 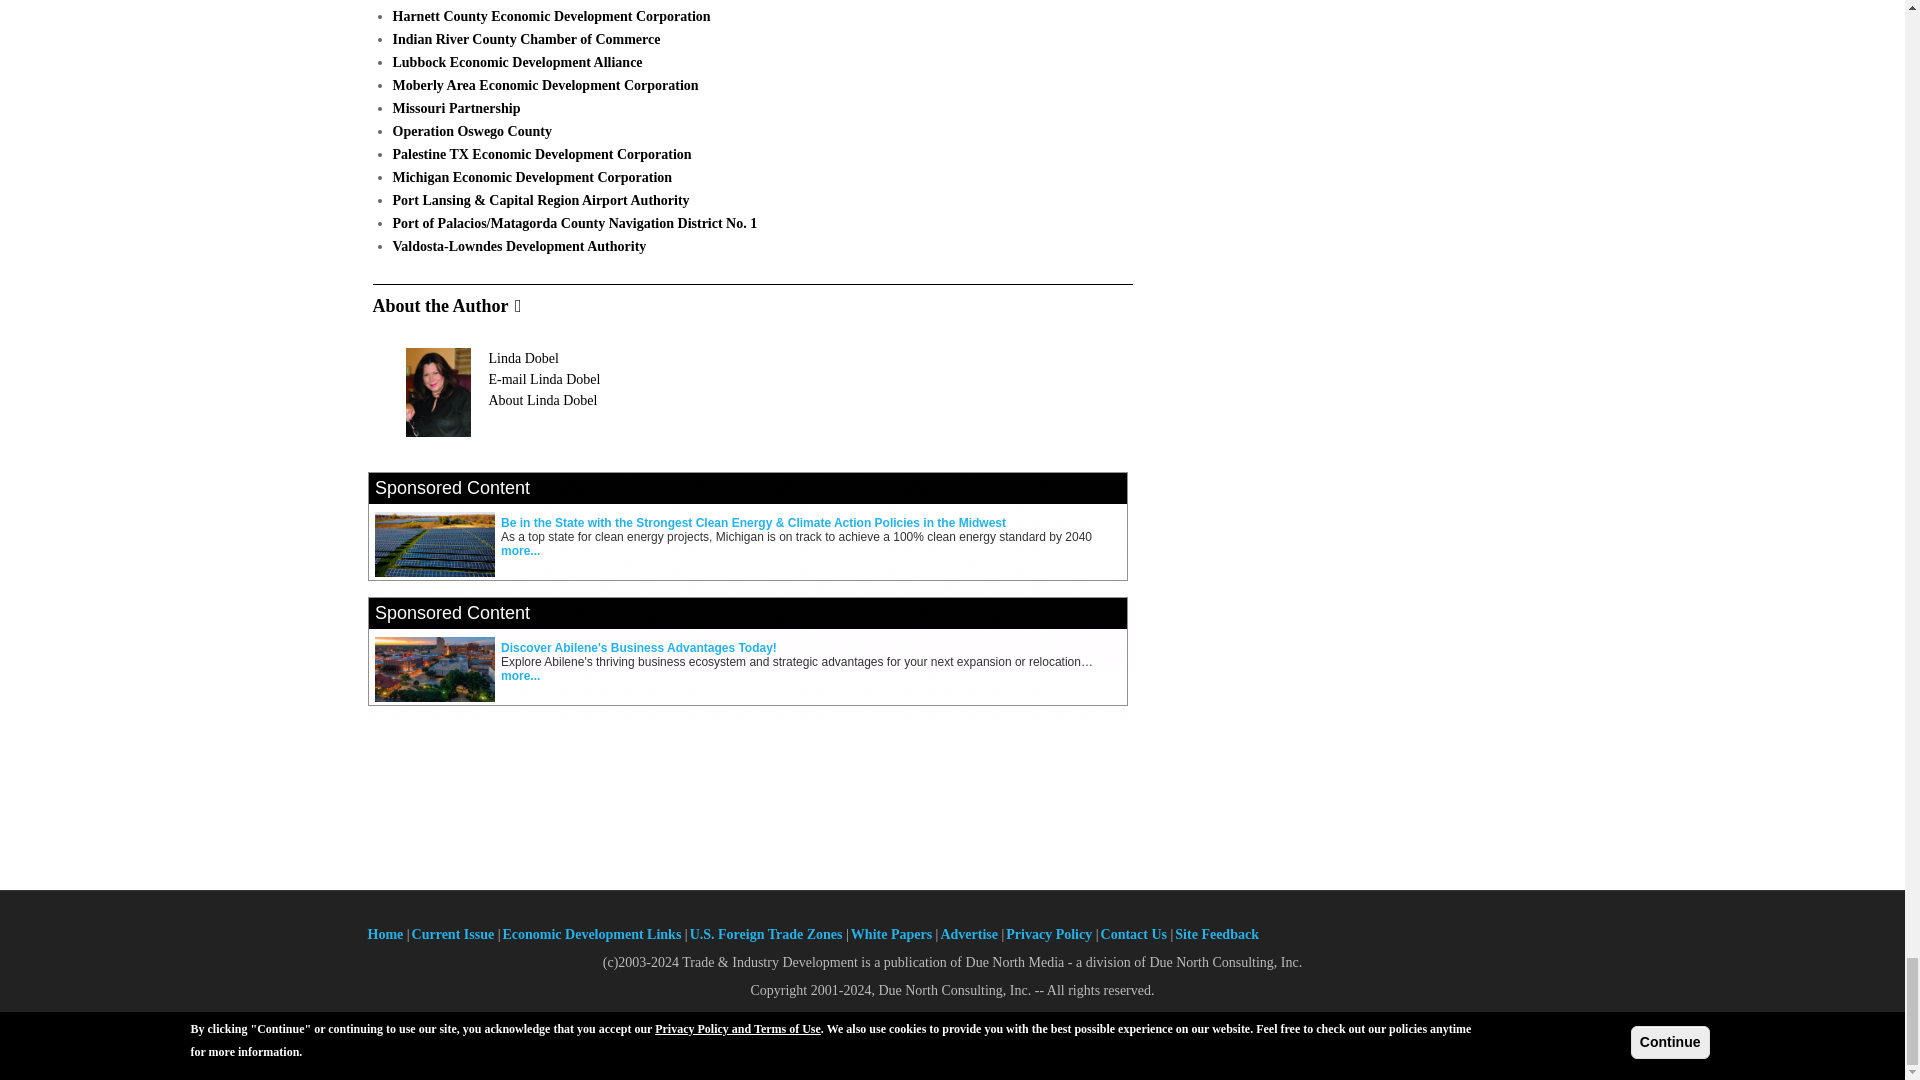 What do you see at coordinates (753, 694) in the screenshot?
I see `3rd party ad content` at bounding box center [753, 694].